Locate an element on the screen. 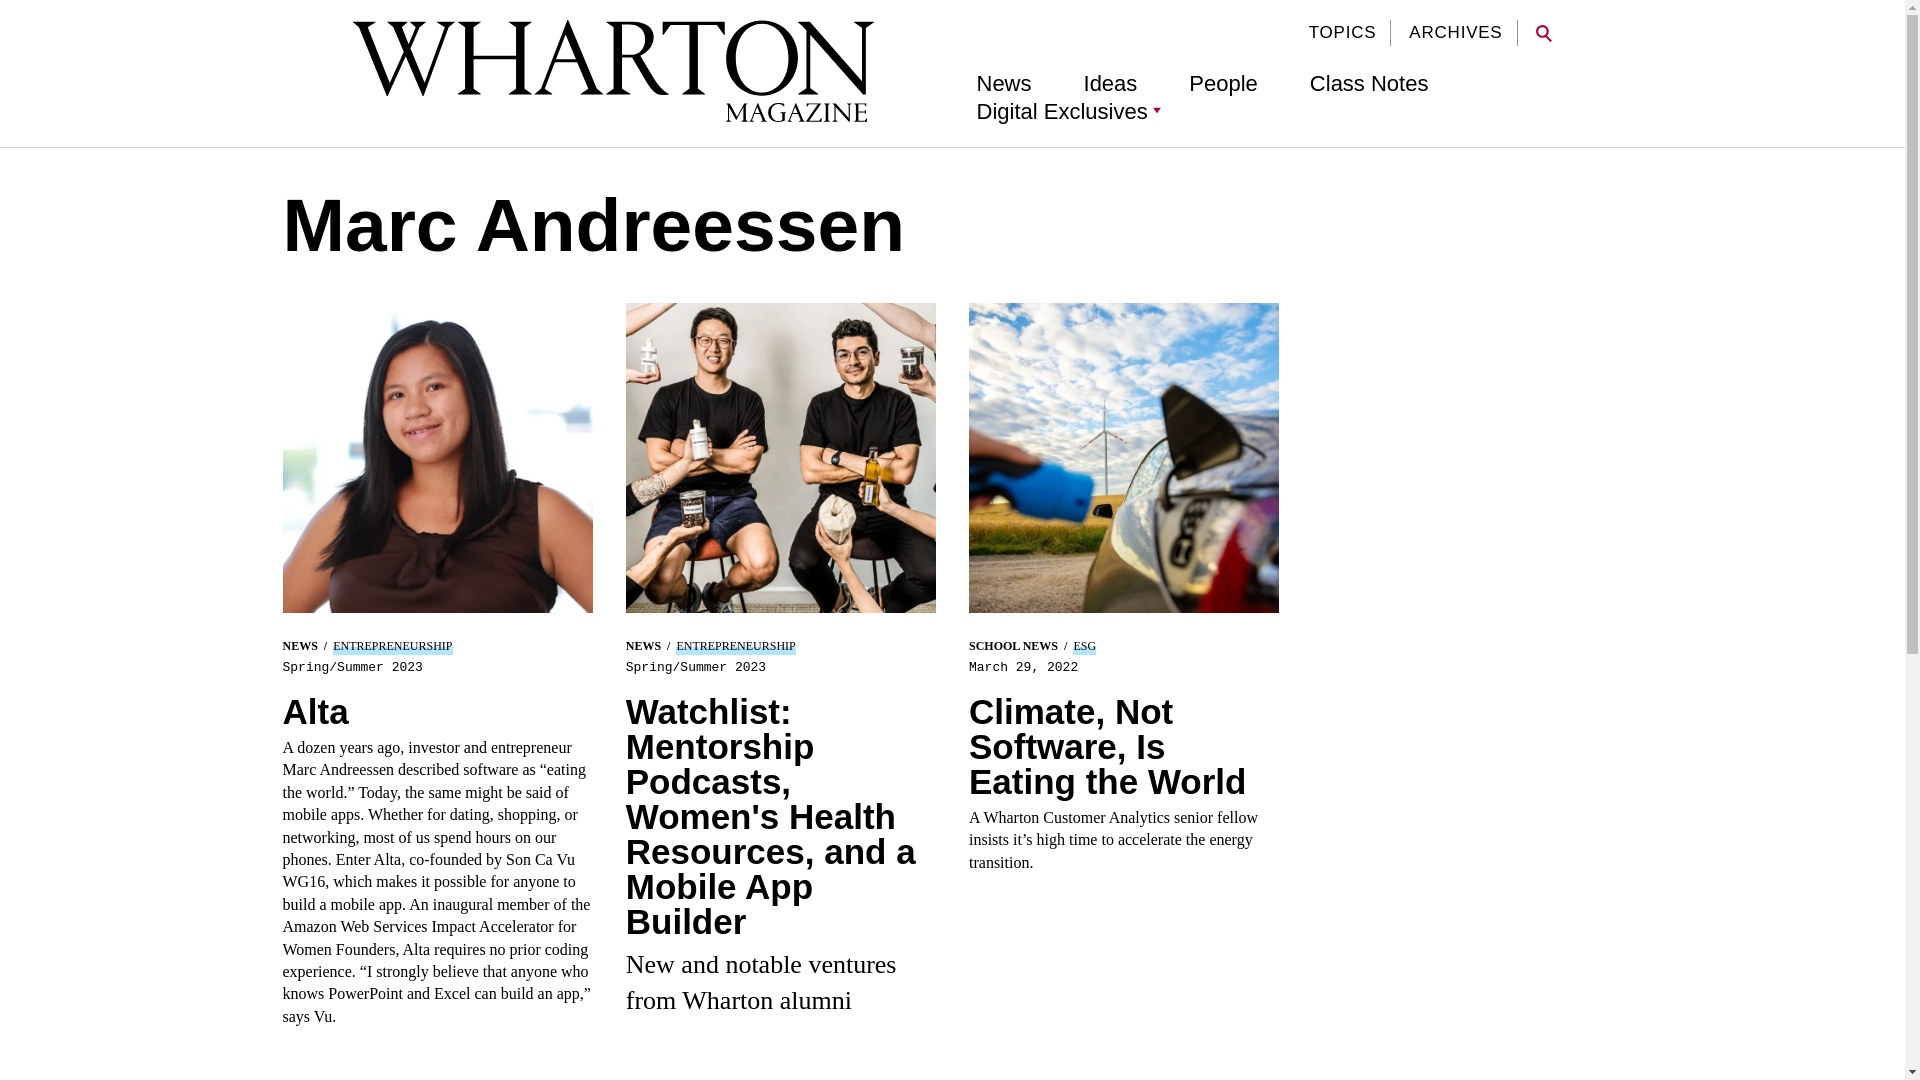 This screenshot has height=1080, width=1920. ESG is located at coordinates (1084, 646).